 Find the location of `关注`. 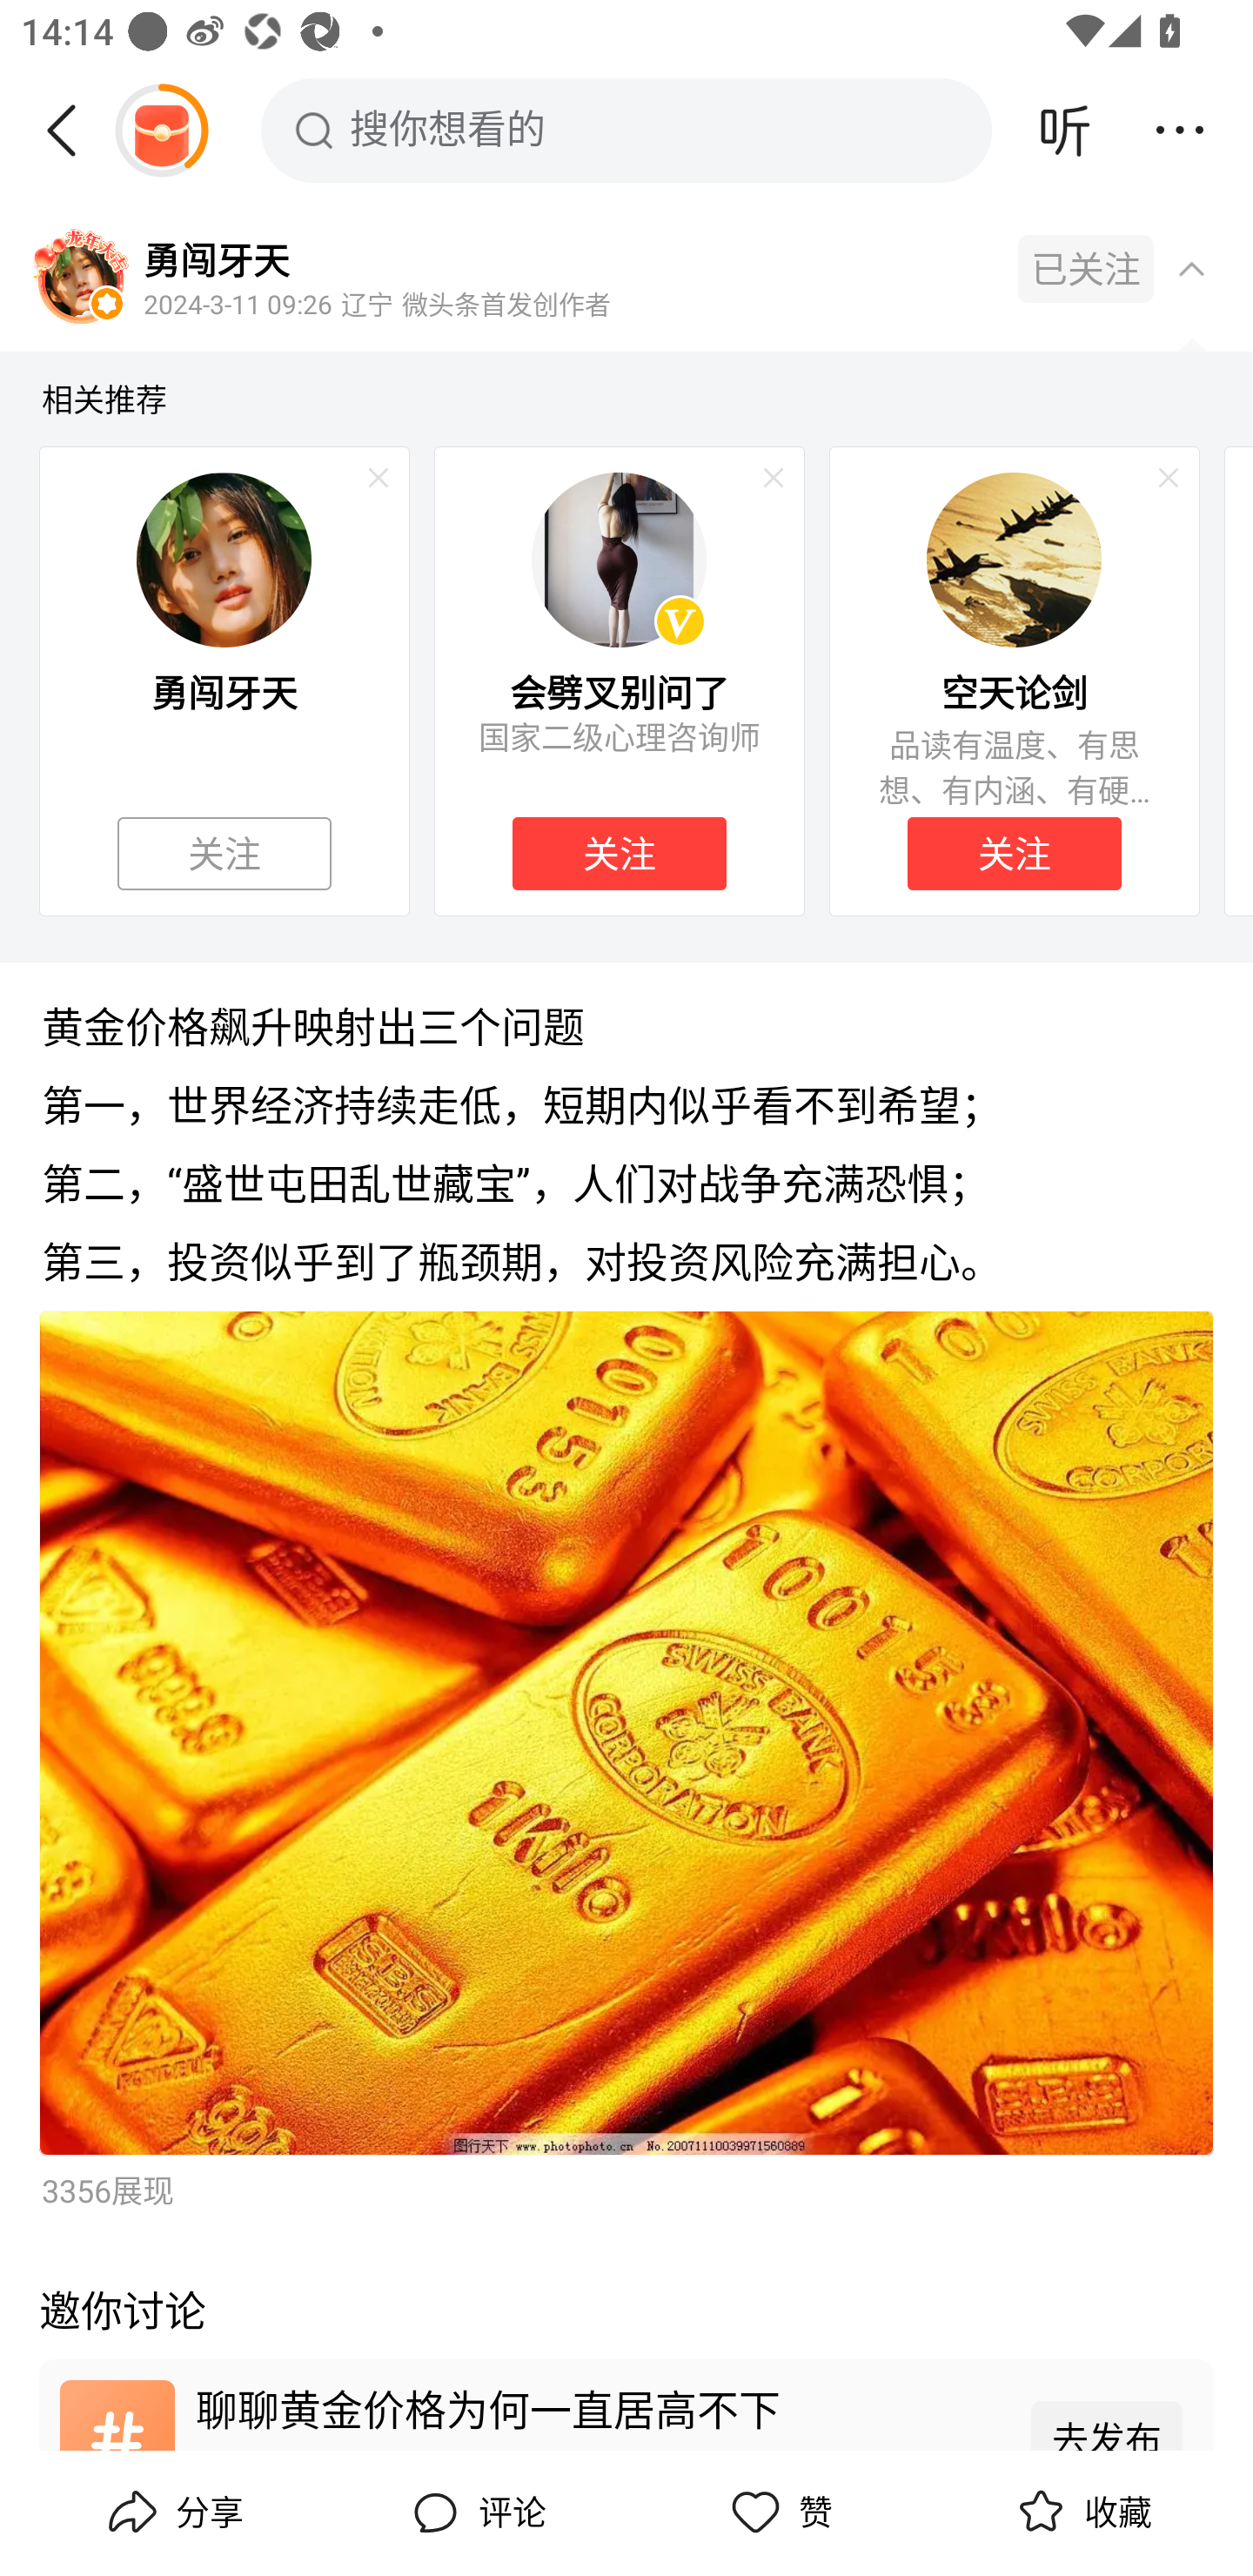

关注 is located at coordinates (1014, 854).